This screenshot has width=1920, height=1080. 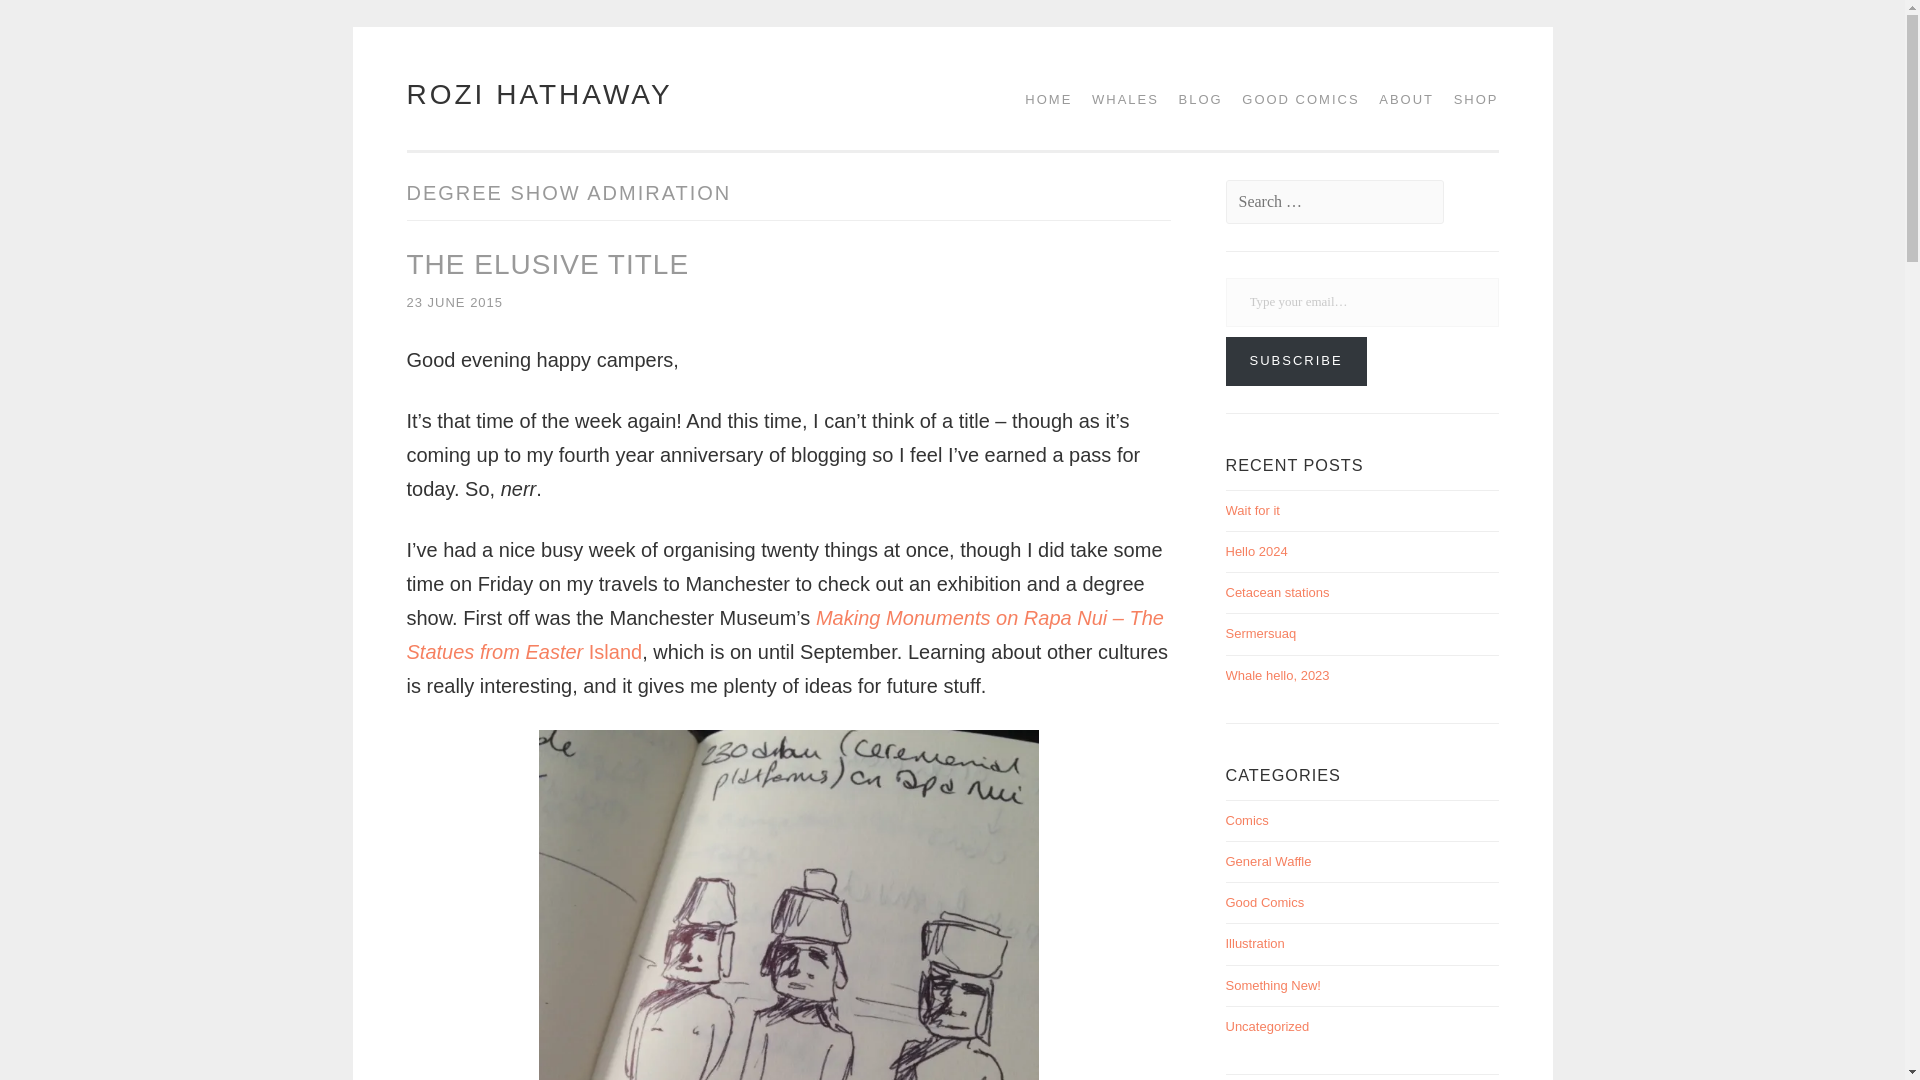 I want to click on ABOUT, so click(x=1400, y=99).